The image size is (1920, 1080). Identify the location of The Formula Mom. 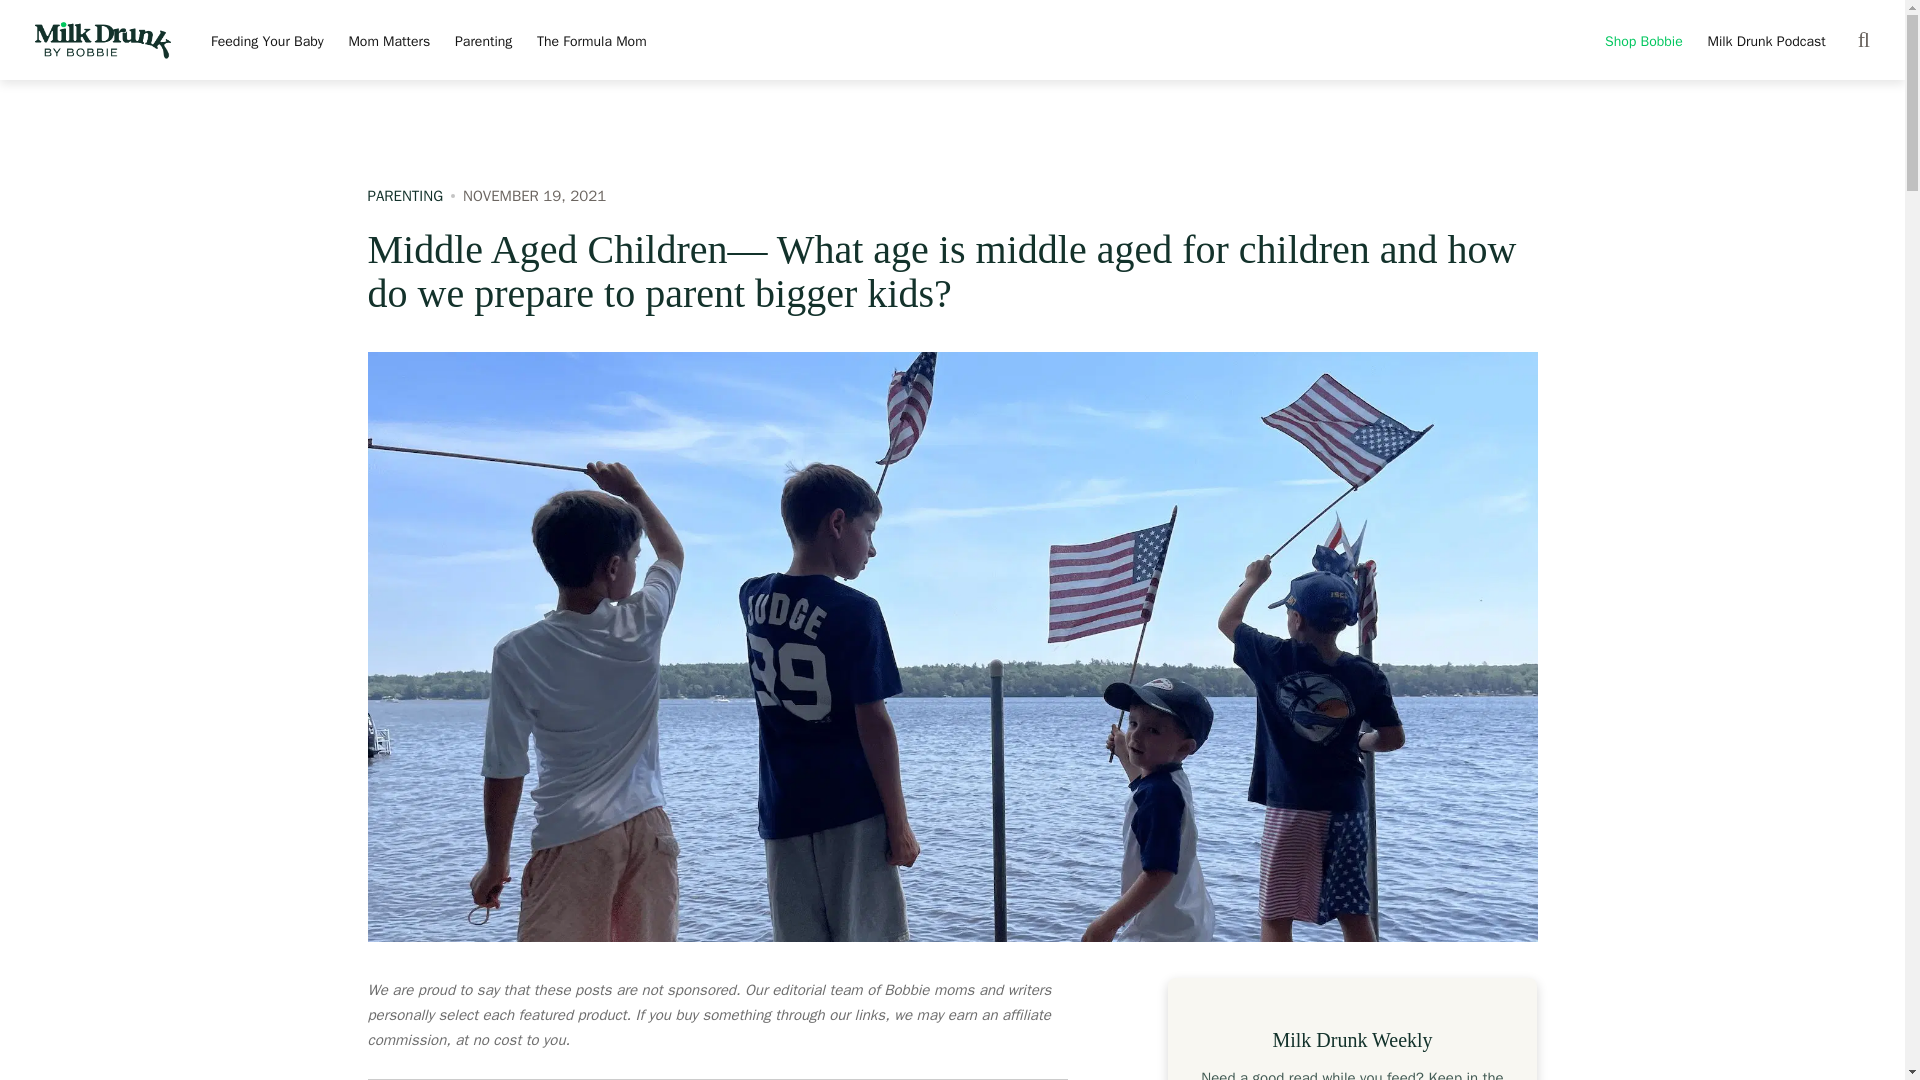
(591, 42).